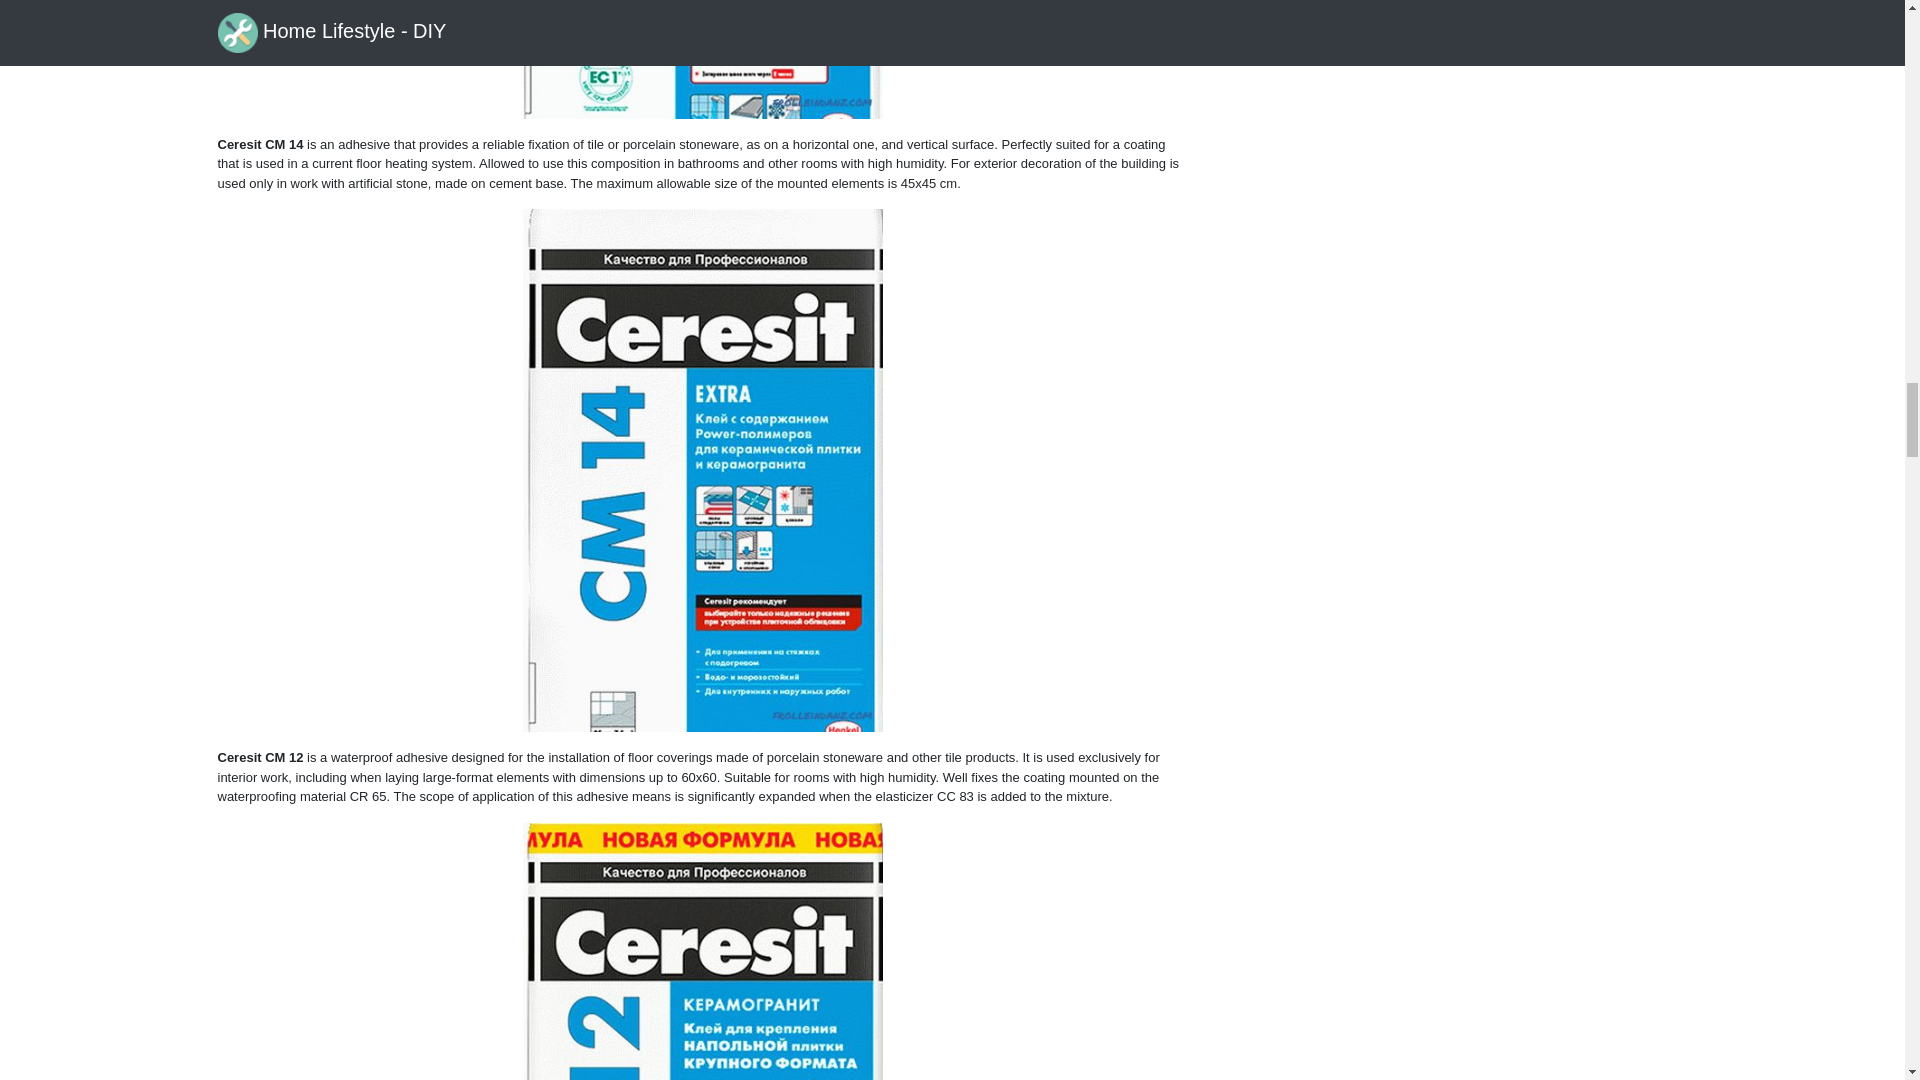 This screenshot has height=1080, width=1920. What do you see at coordinates (702, 951) in the screenshot?
I see `Glue for porcelain tiles - which one is better to choose` at bounding box center [702, 951].